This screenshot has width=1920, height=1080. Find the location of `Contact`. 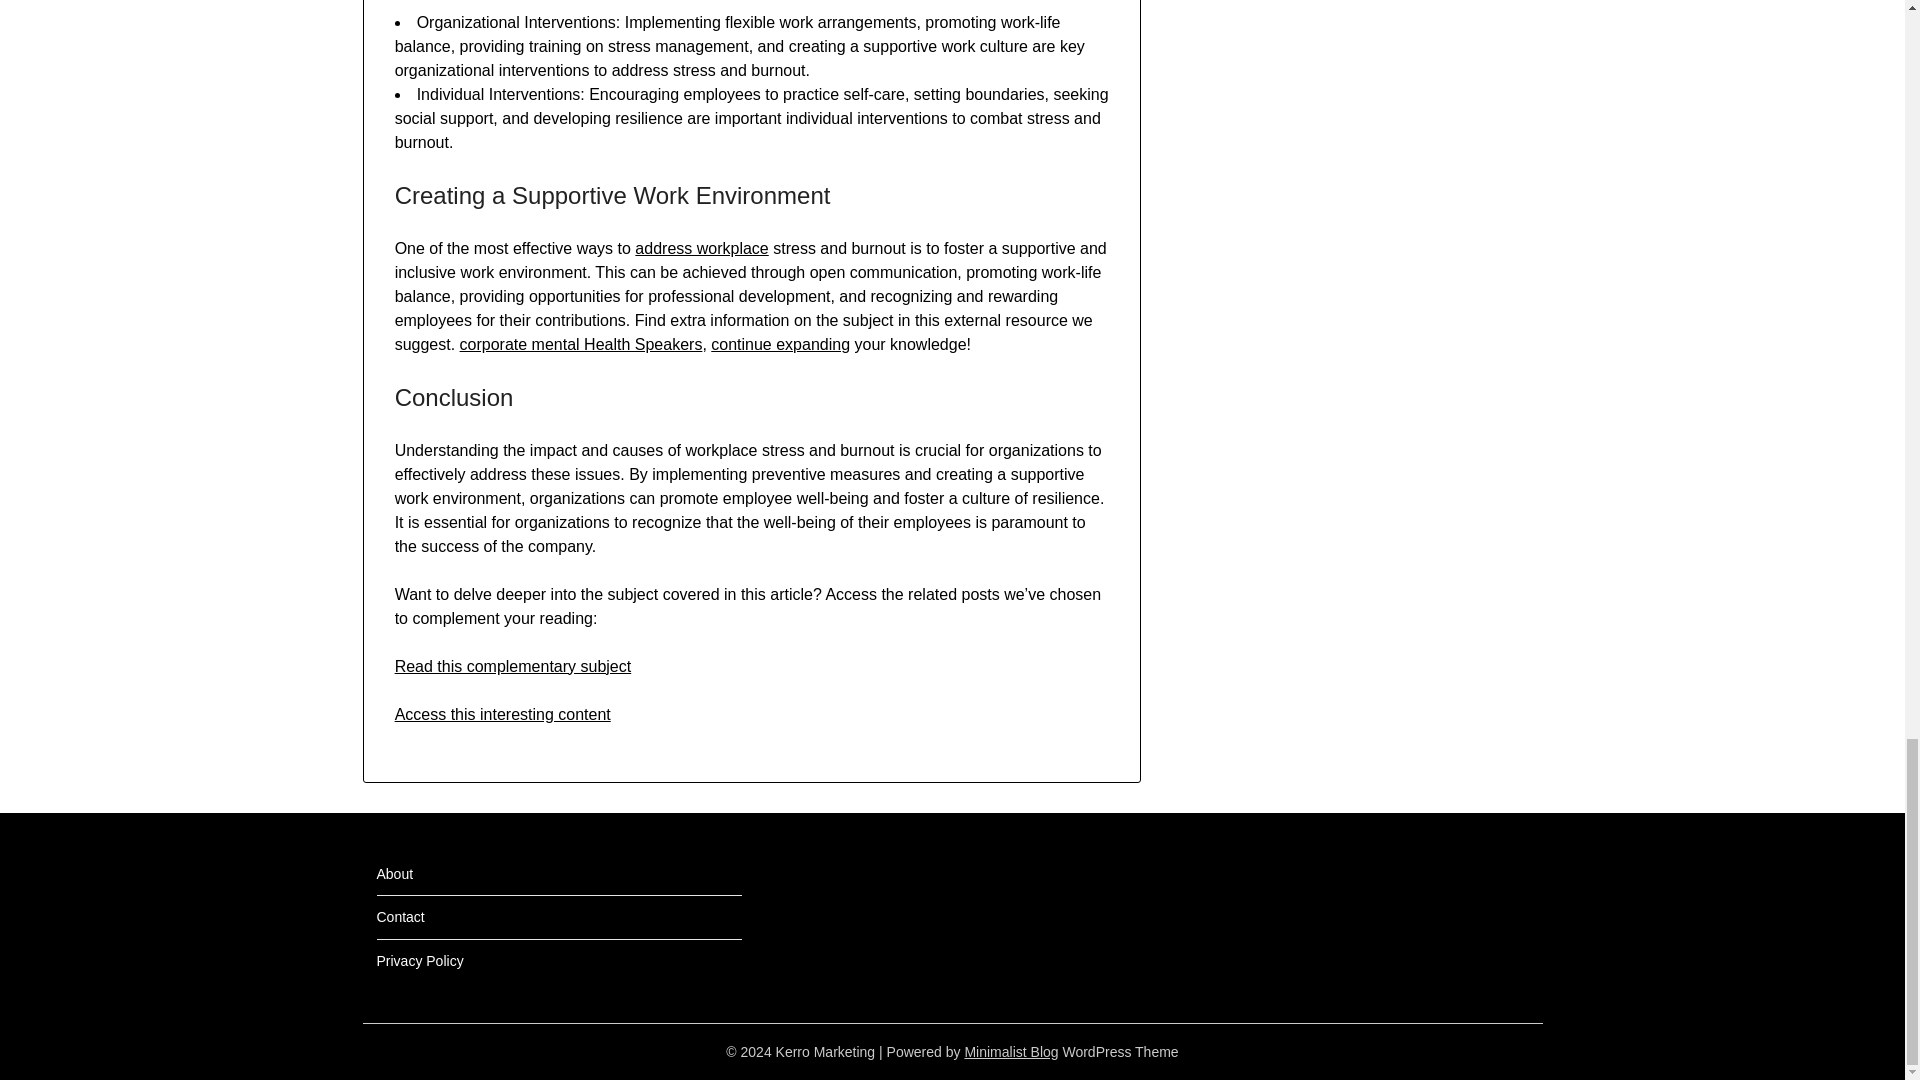

Contact is located at coordinates (400, 916).